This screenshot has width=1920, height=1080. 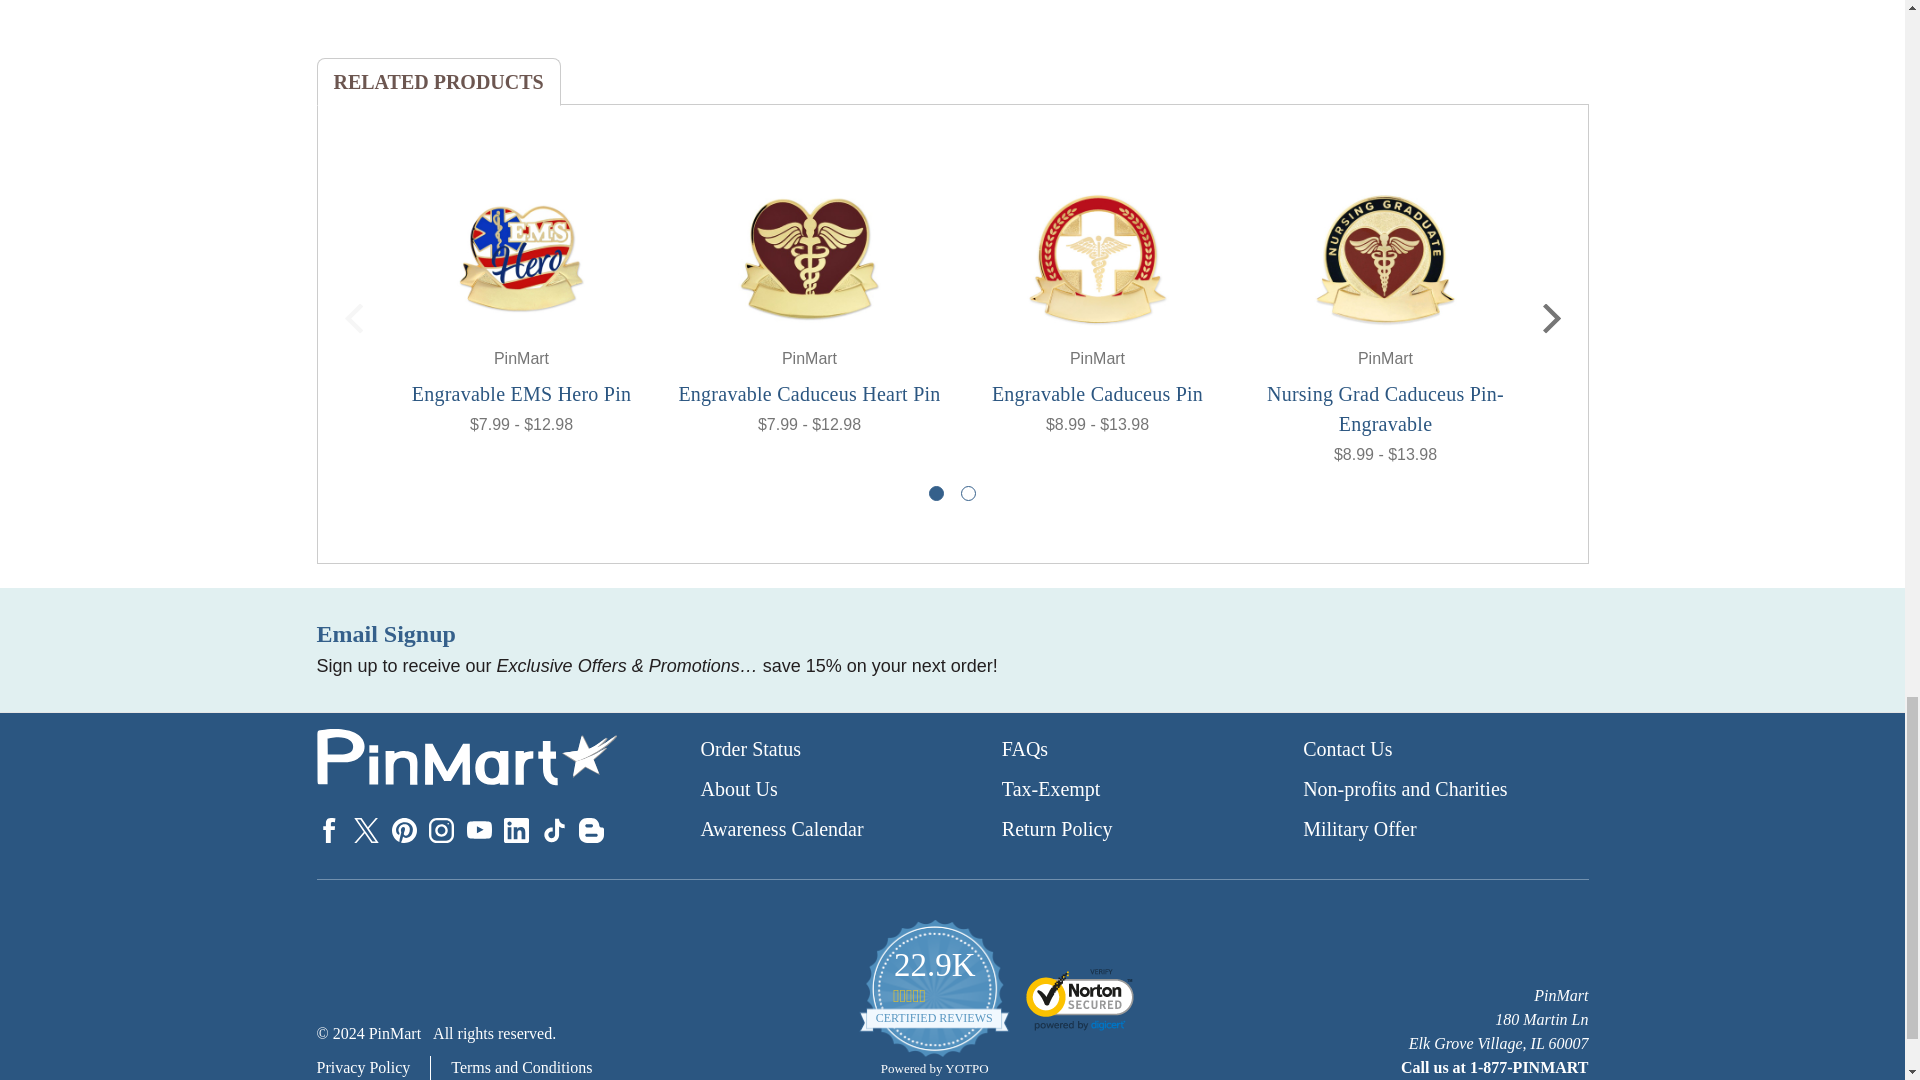 I want to click on Engravable Caduceus Pin Front, so click(x=1097, y=258).